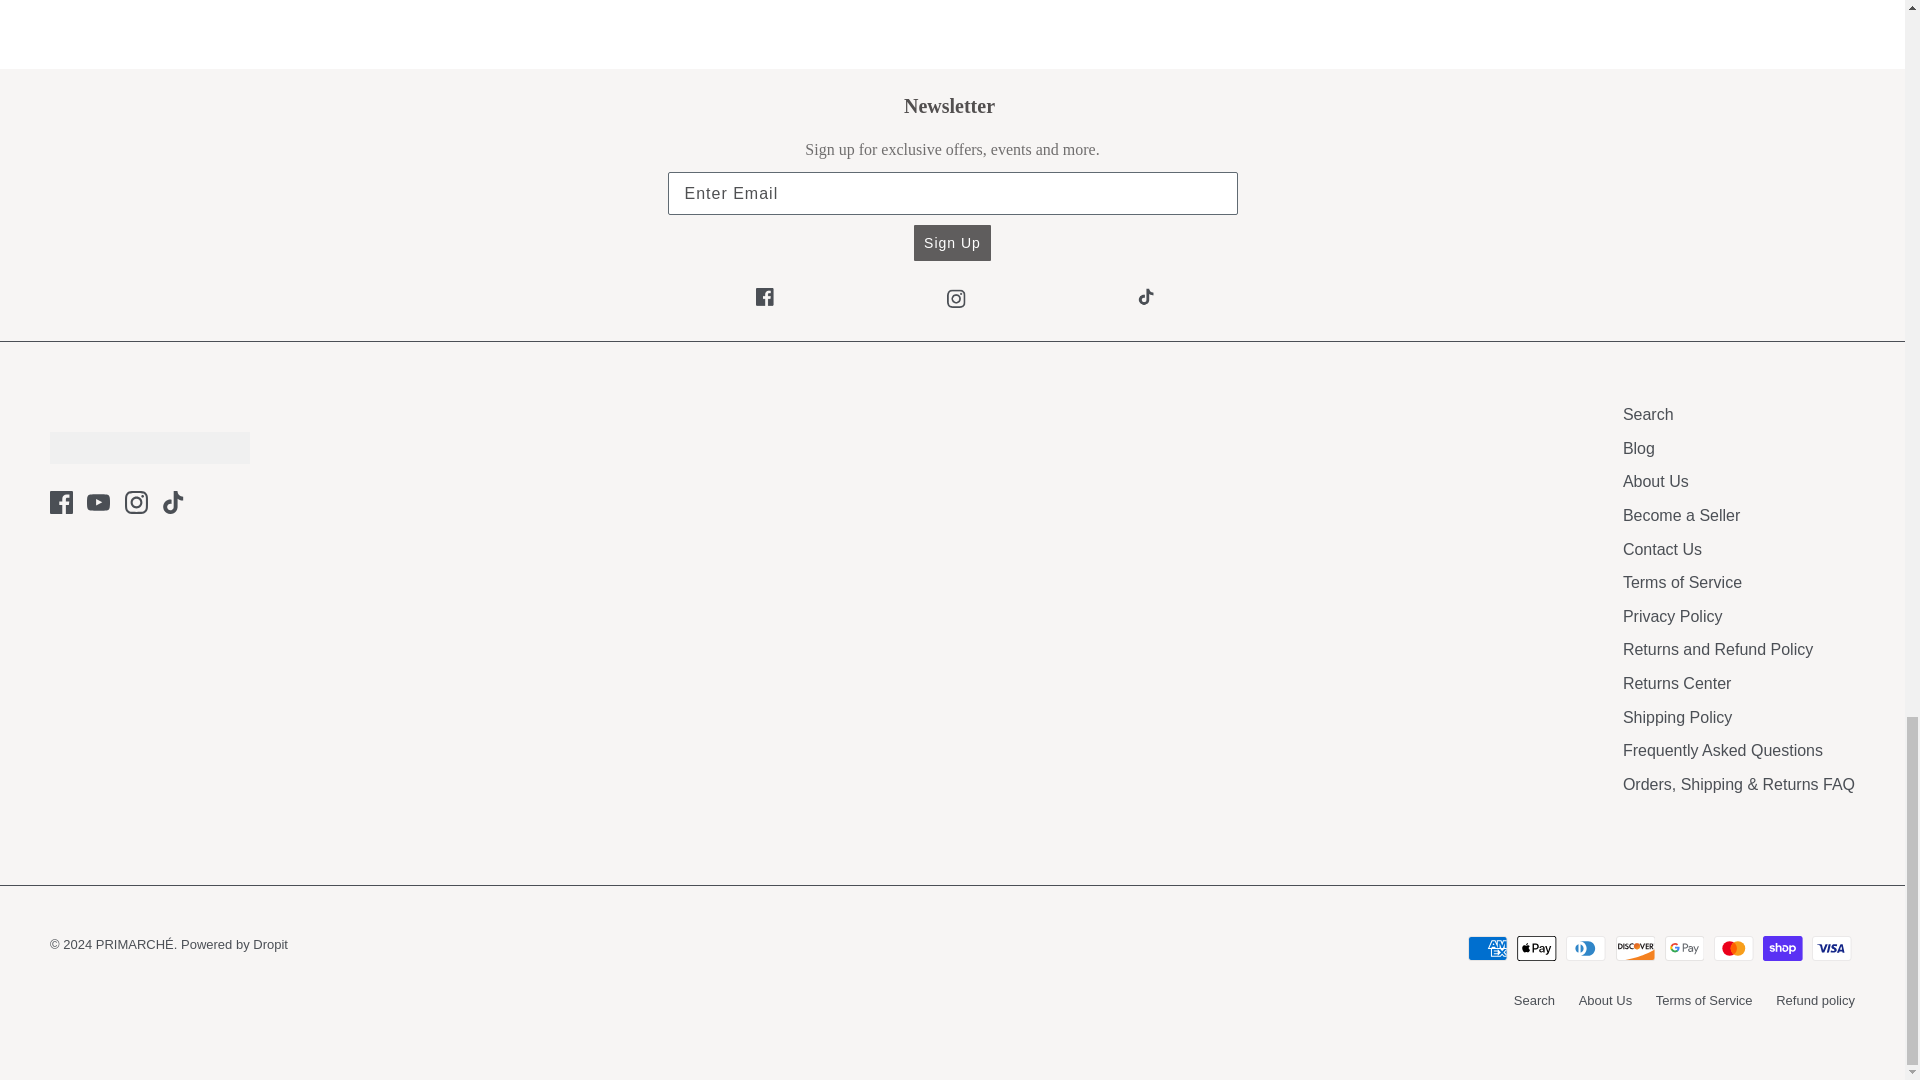  What do you see at coordinates (136, 502) in the screenshot?
I see `Instagram` at bounding box center [136, 502].